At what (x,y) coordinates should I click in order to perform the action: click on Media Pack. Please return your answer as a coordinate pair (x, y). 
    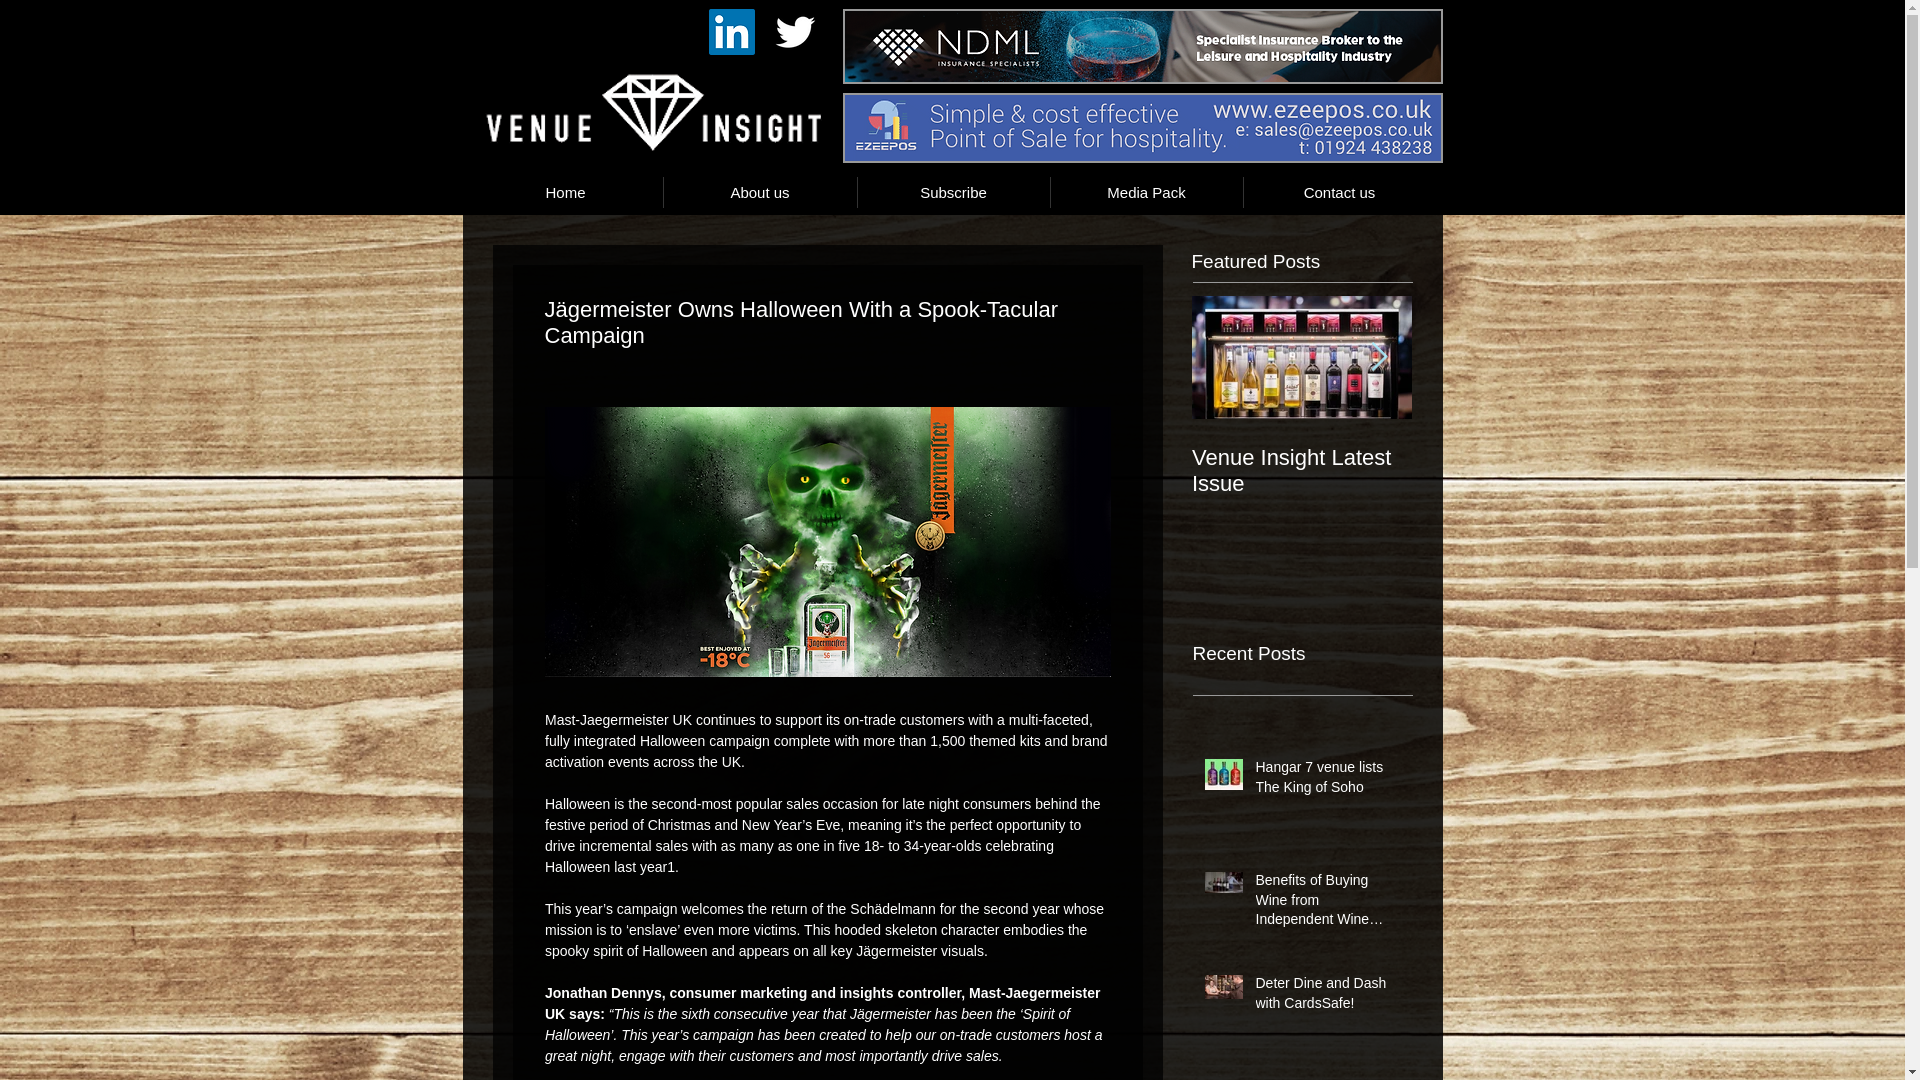
    Looking at the image, I should click on (1146, 192).